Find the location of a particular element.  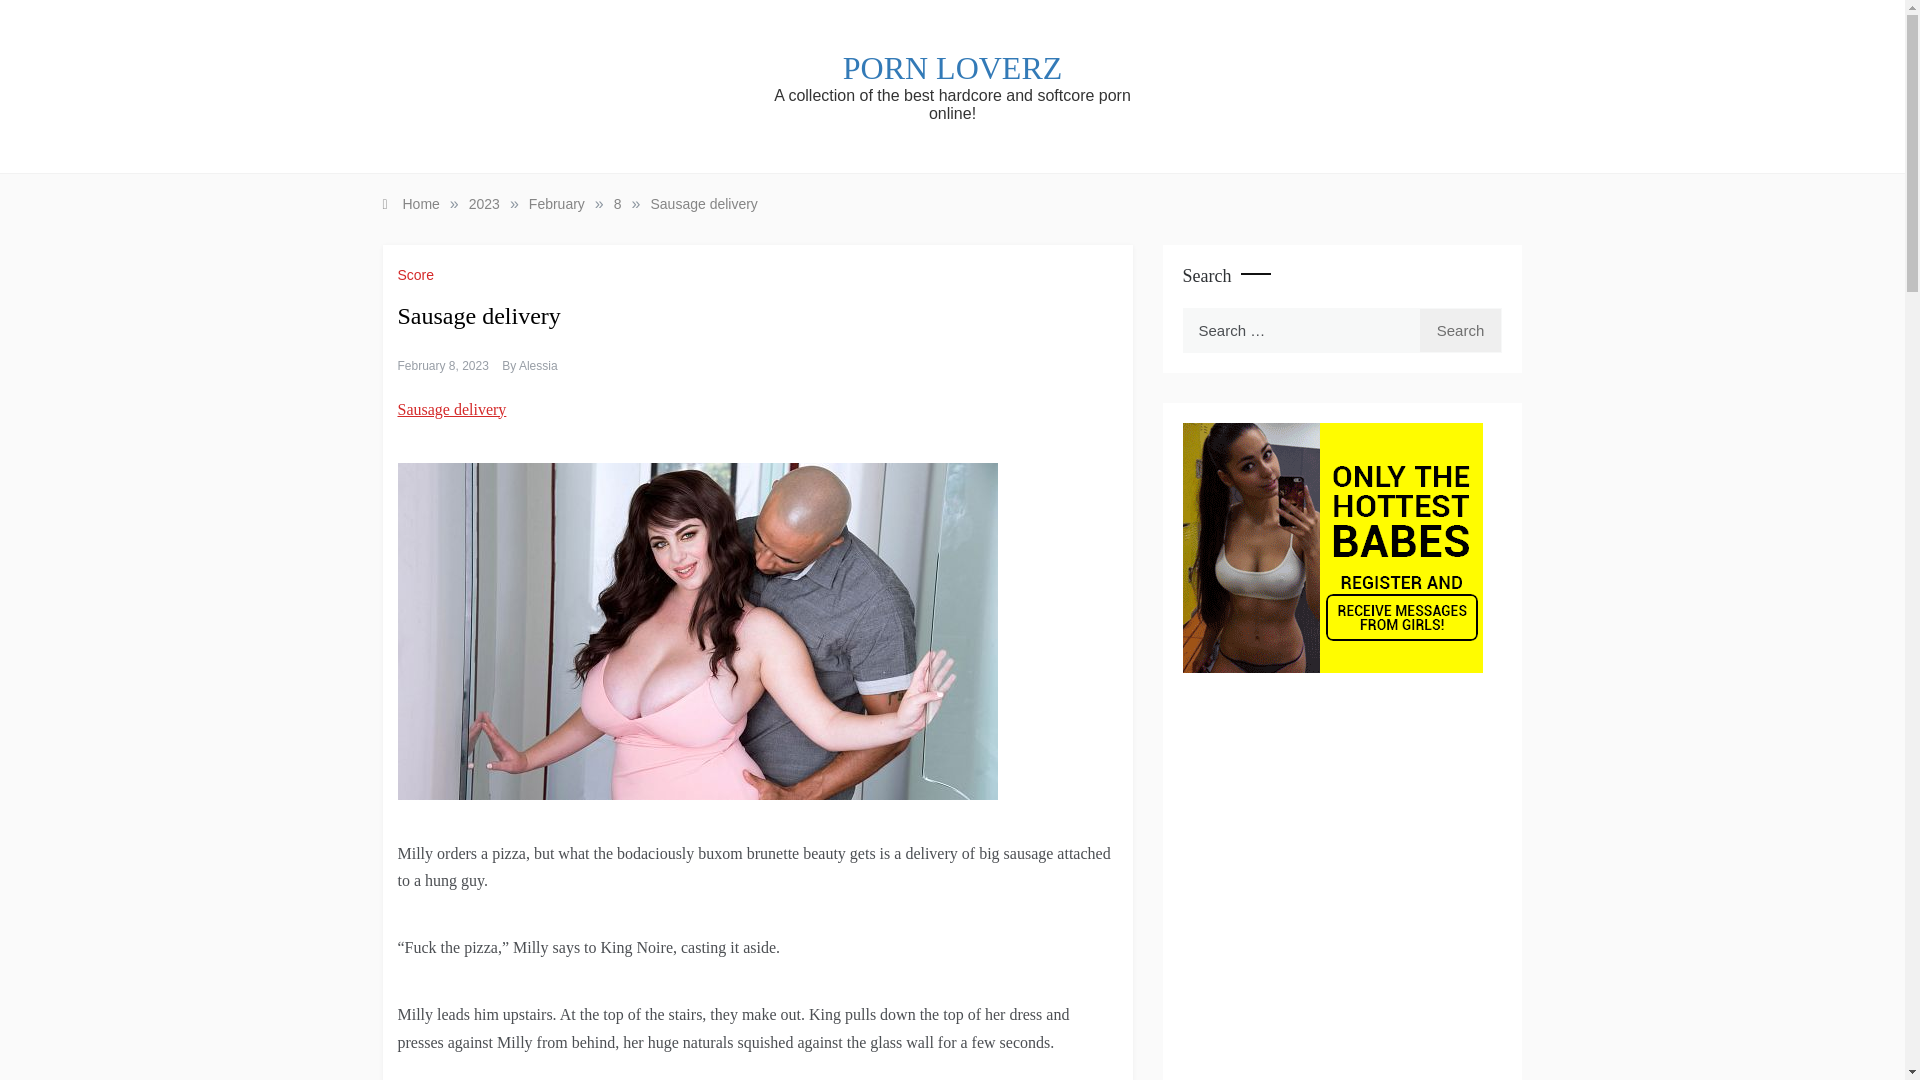

Search is located at coordinates (1460, 330).